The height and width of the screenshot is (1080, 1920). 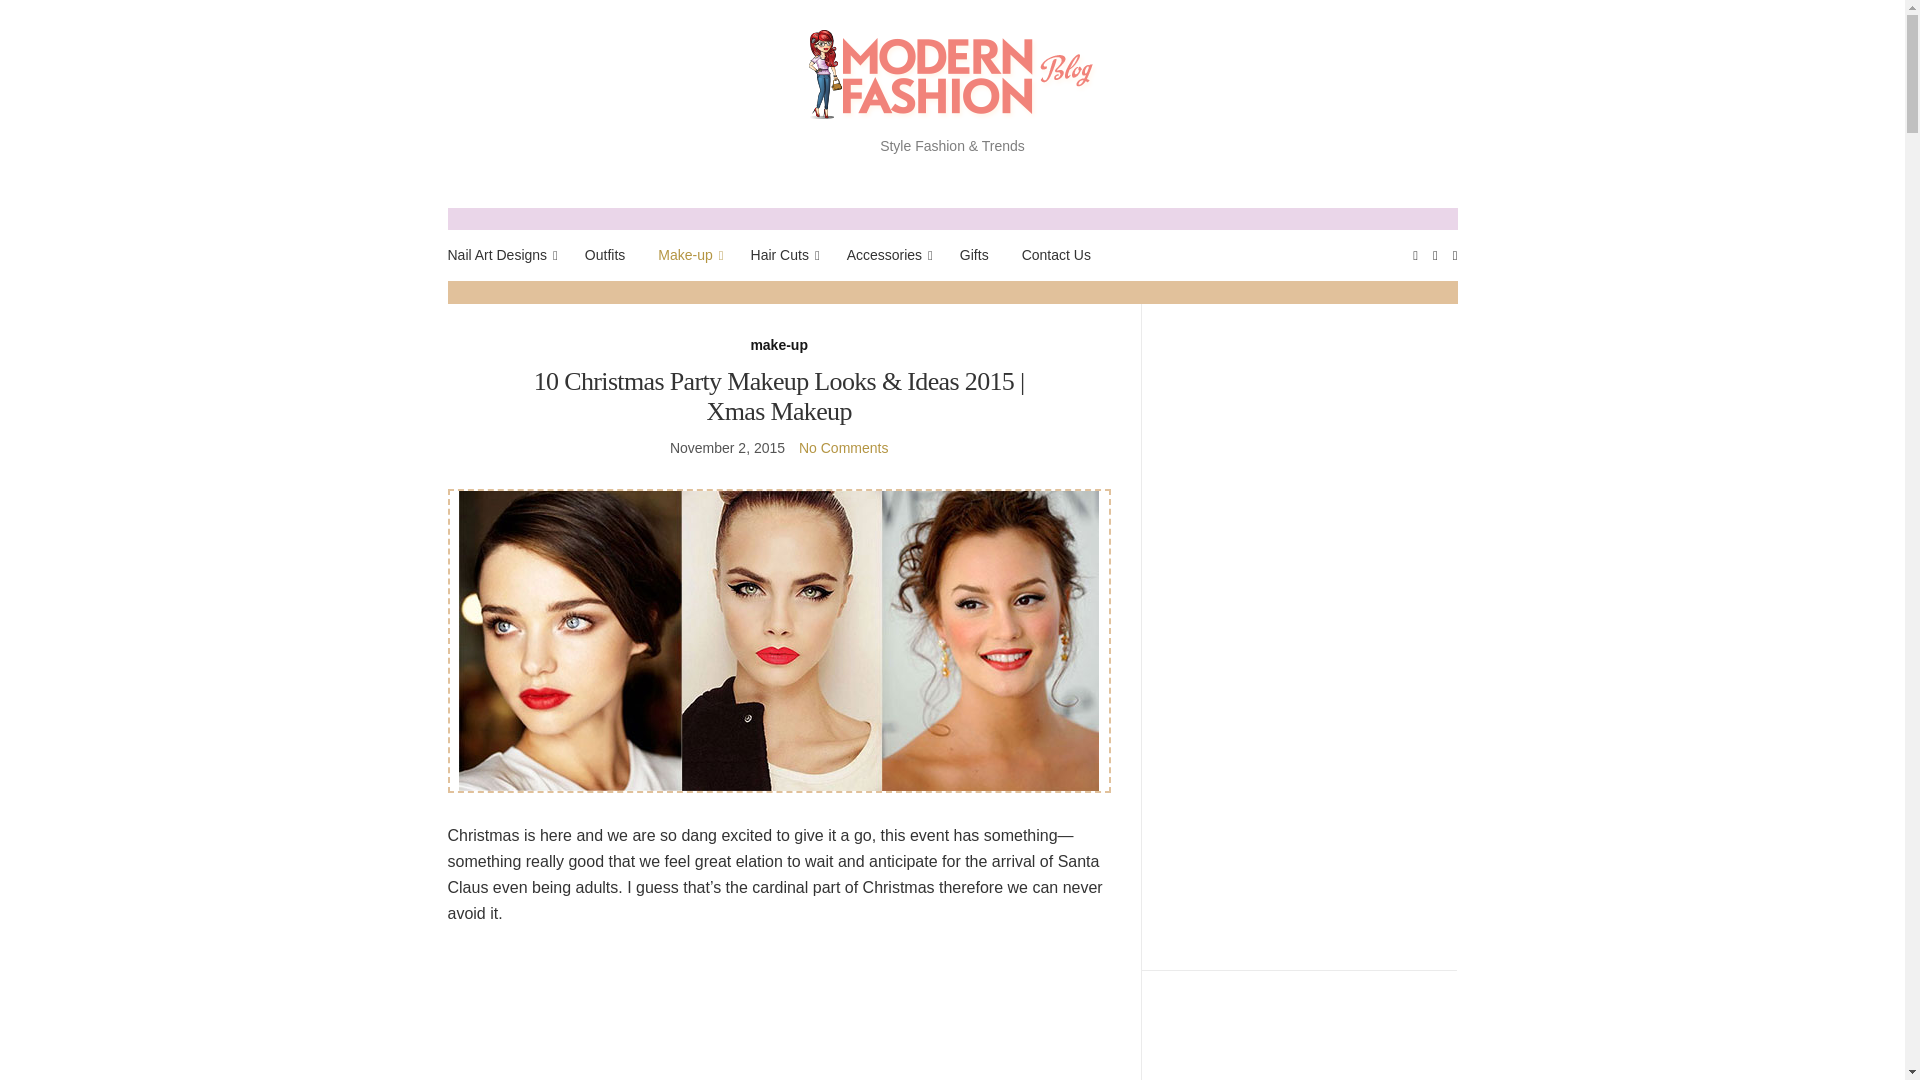 I want to click on Outfits, so click(x=605, y=255).